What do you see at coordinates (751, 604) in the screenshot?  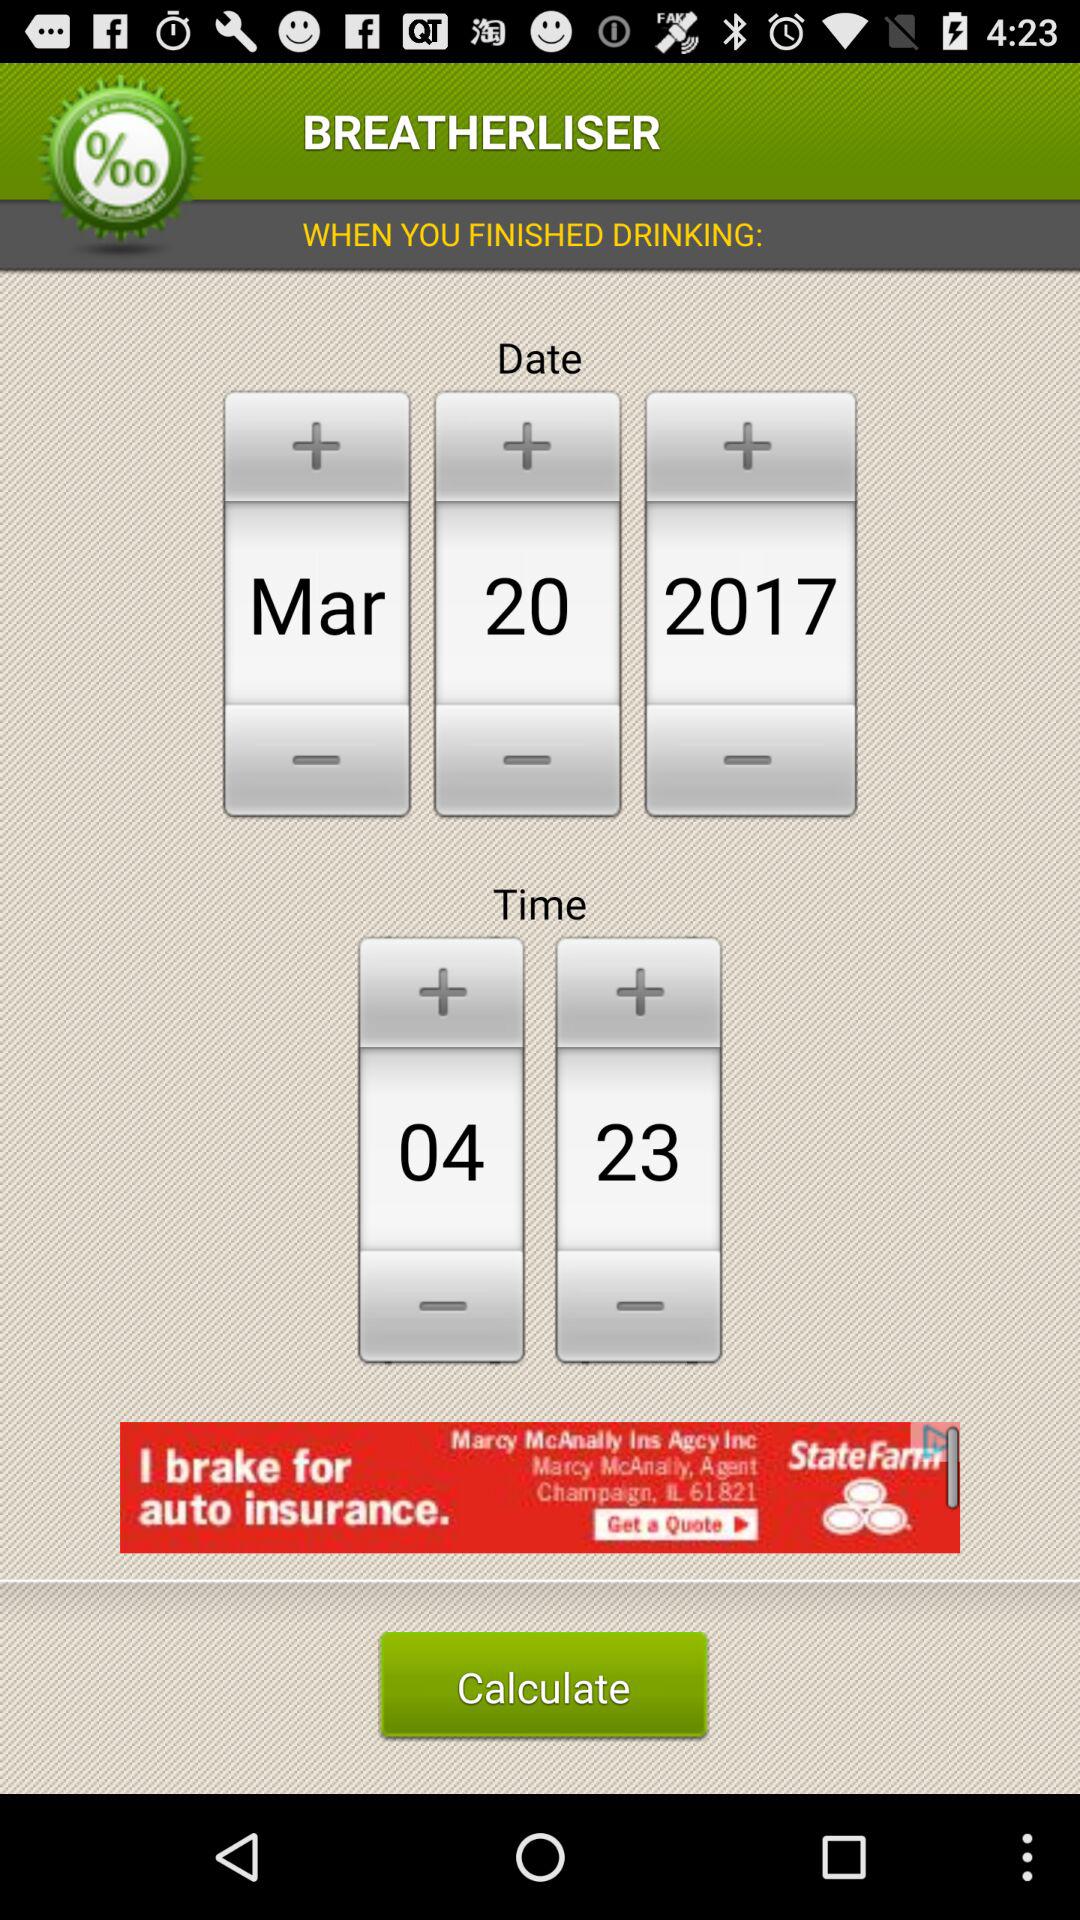 I see `click on the number right side of 20` at bounding box center [751, 604].